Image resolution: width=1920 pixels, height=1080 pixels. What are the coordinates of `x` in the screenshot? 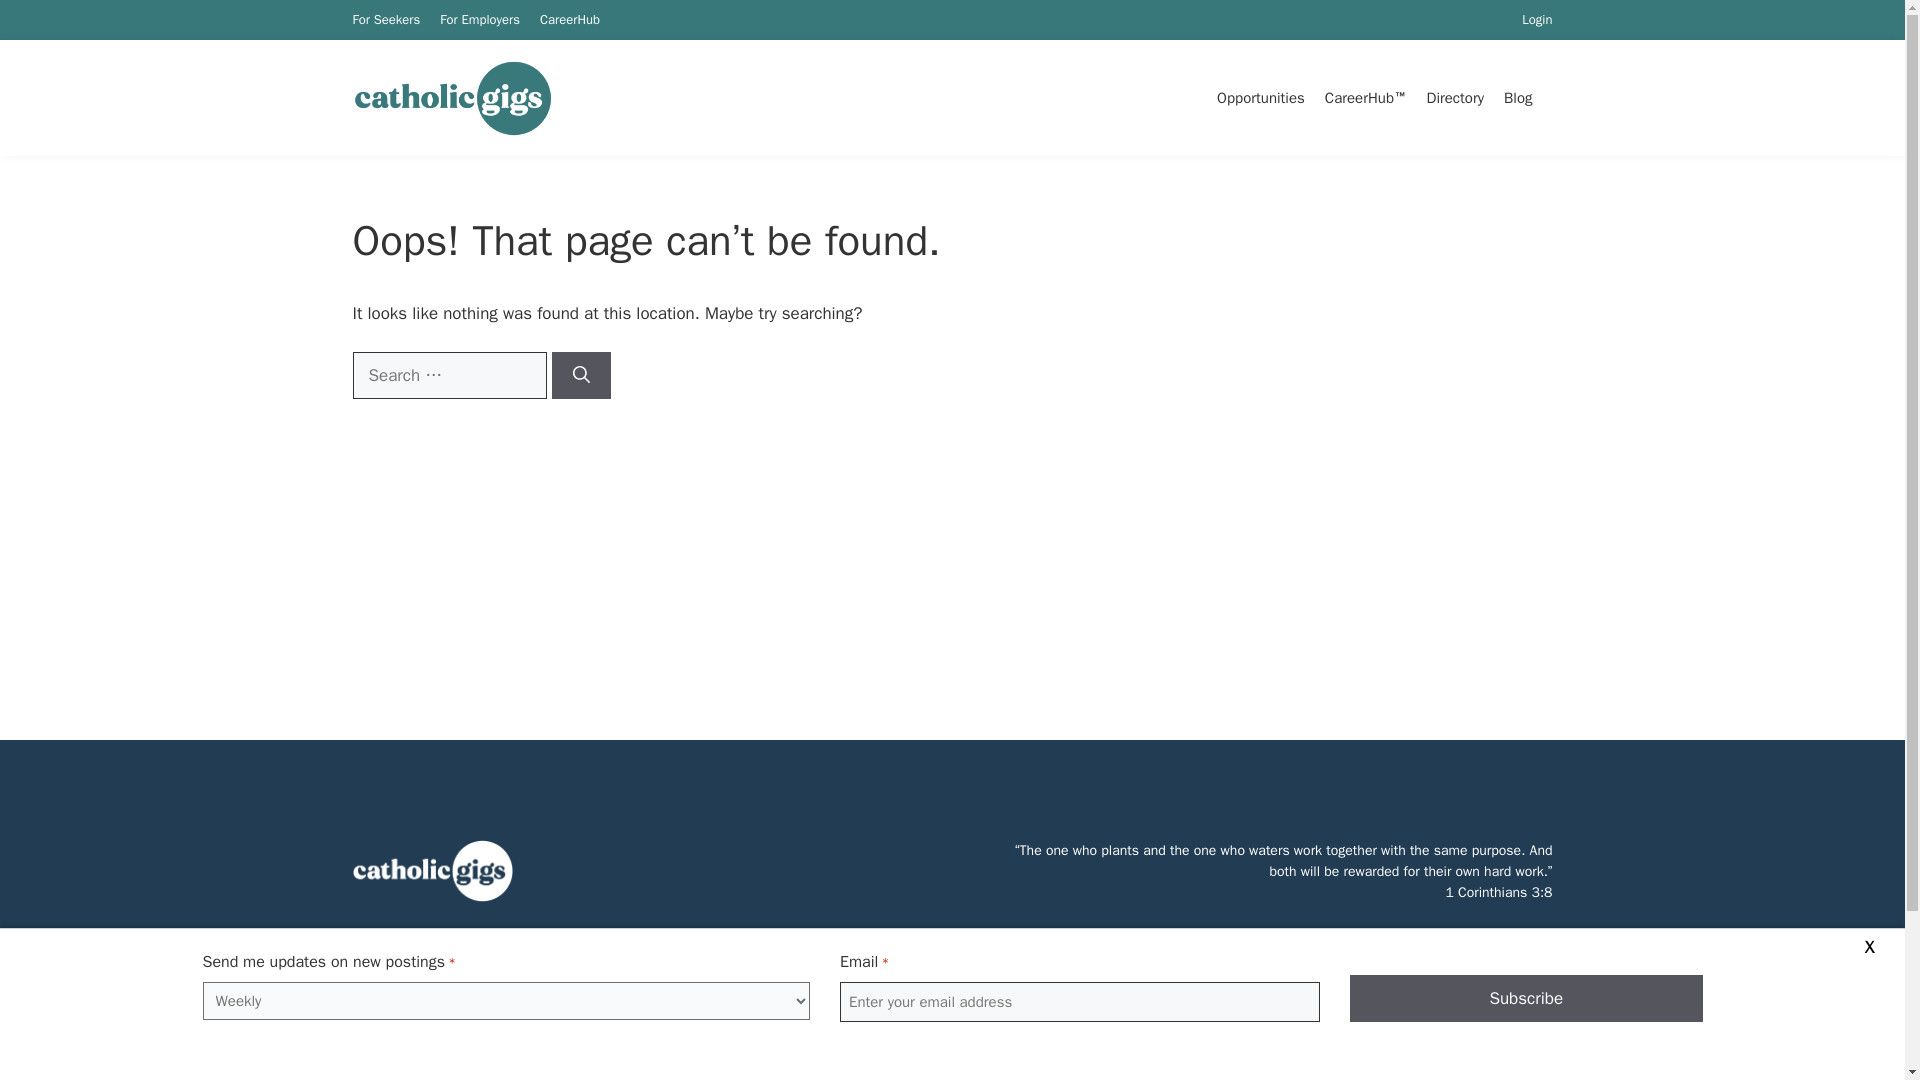 It's located at (1869, 944).